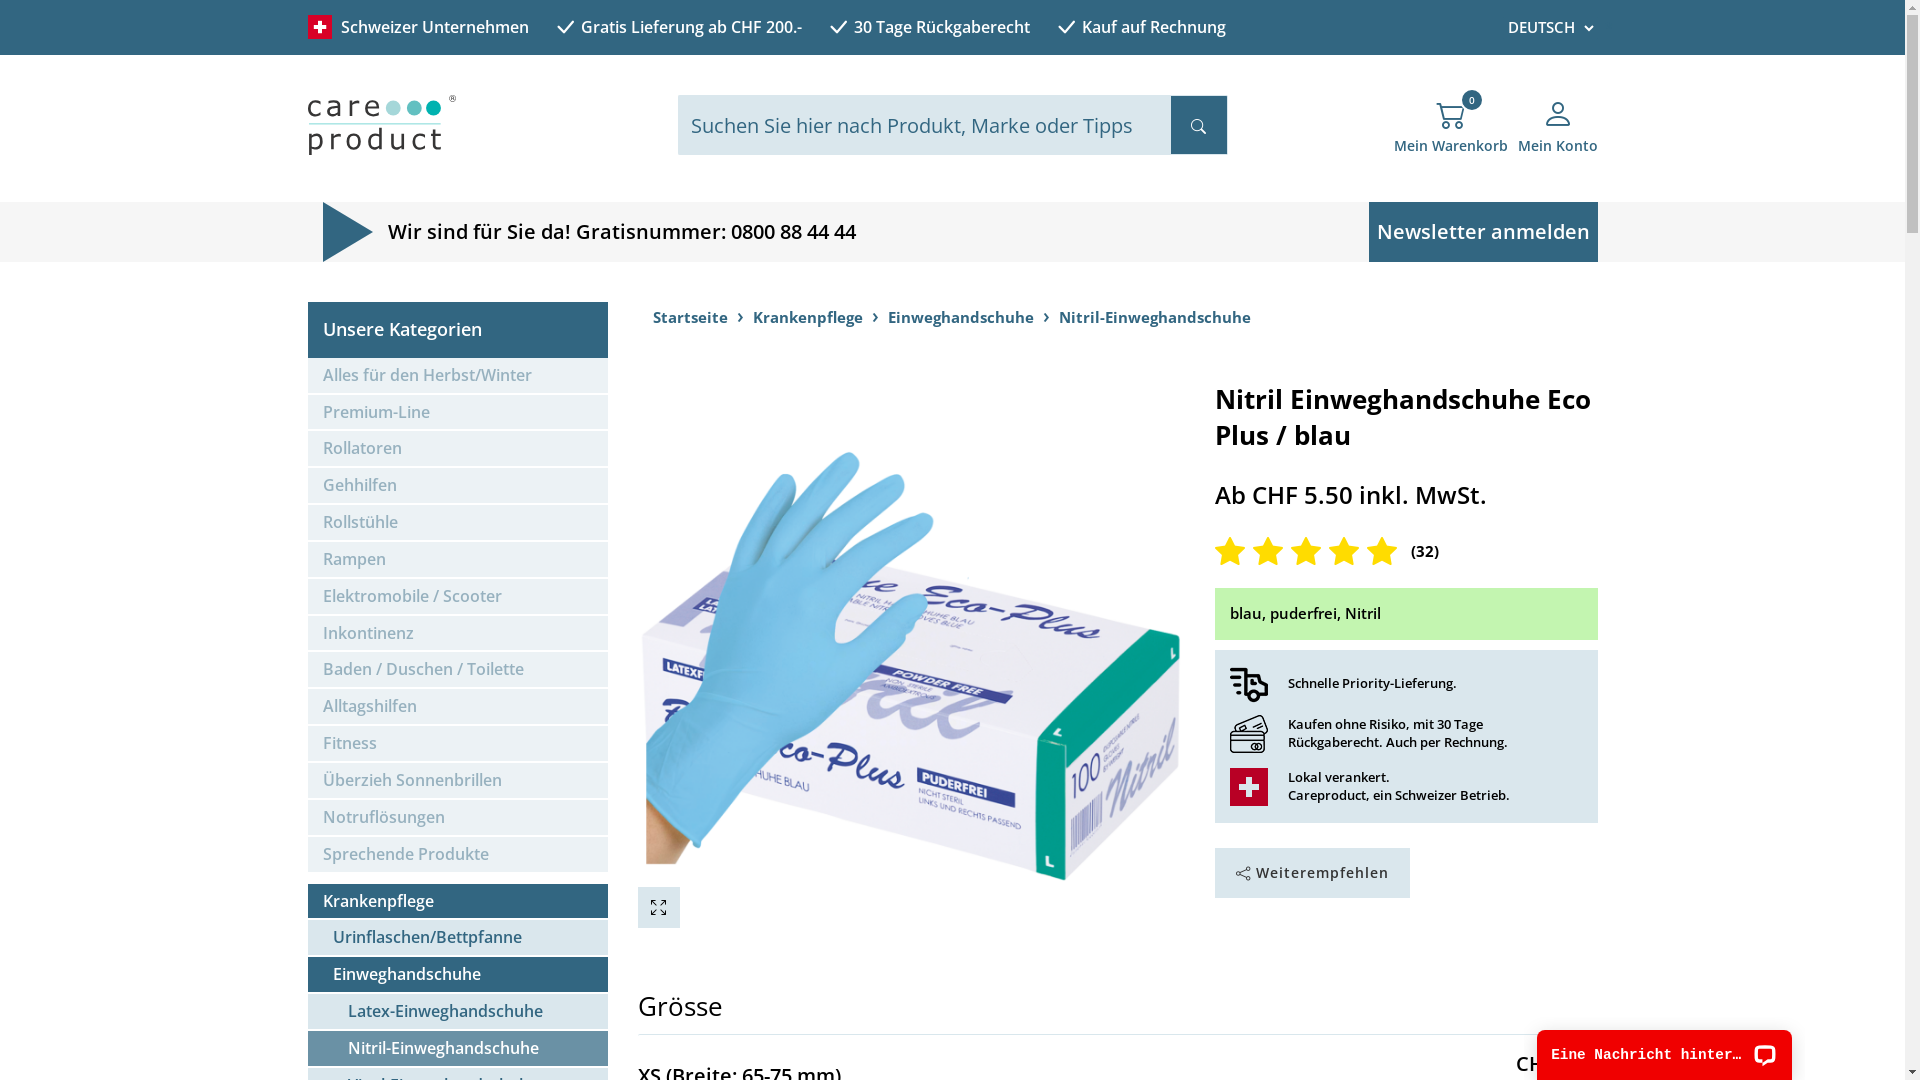  Describe the element at coordinates (1154, 317) in the screenshot. I see `Nitril-Einweghandschuhe` at that location.